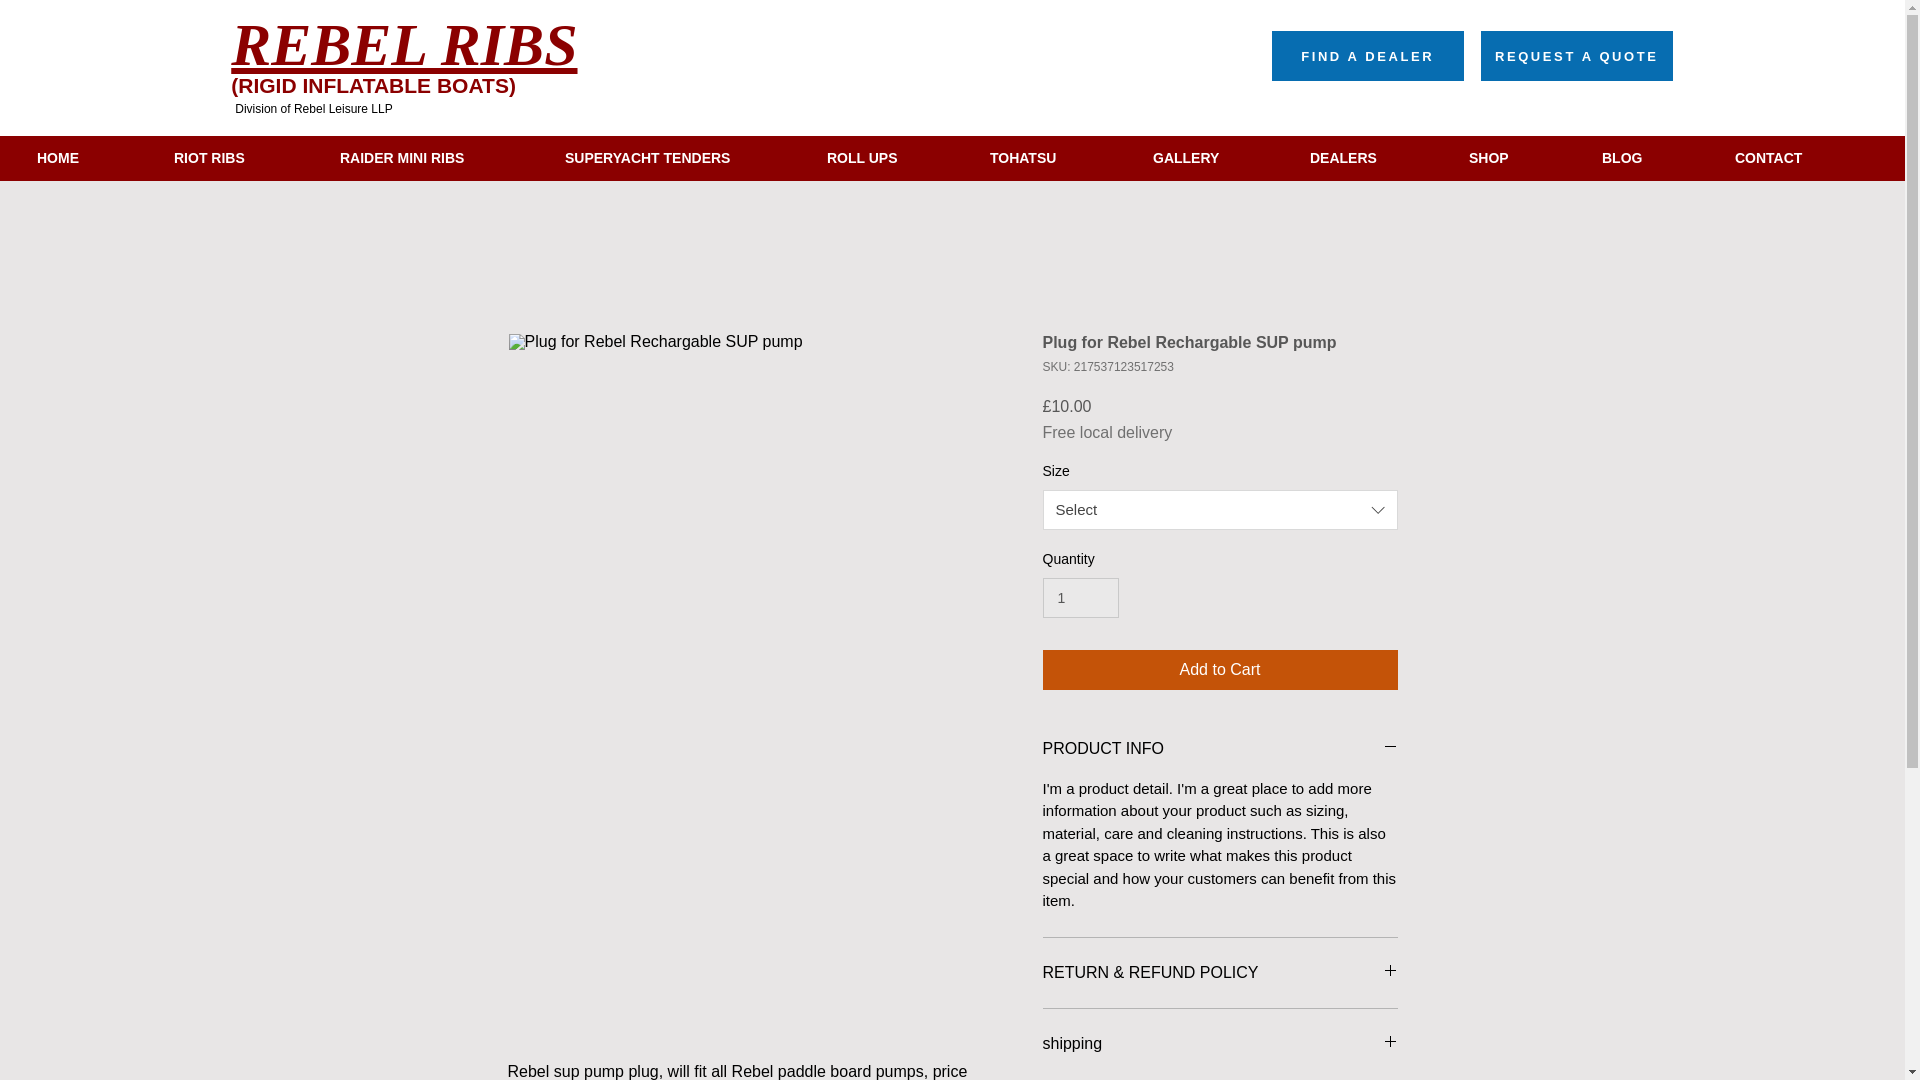  Describe the element at coordinates (90, 158) in the screenshot. I see `HOME` at that location.